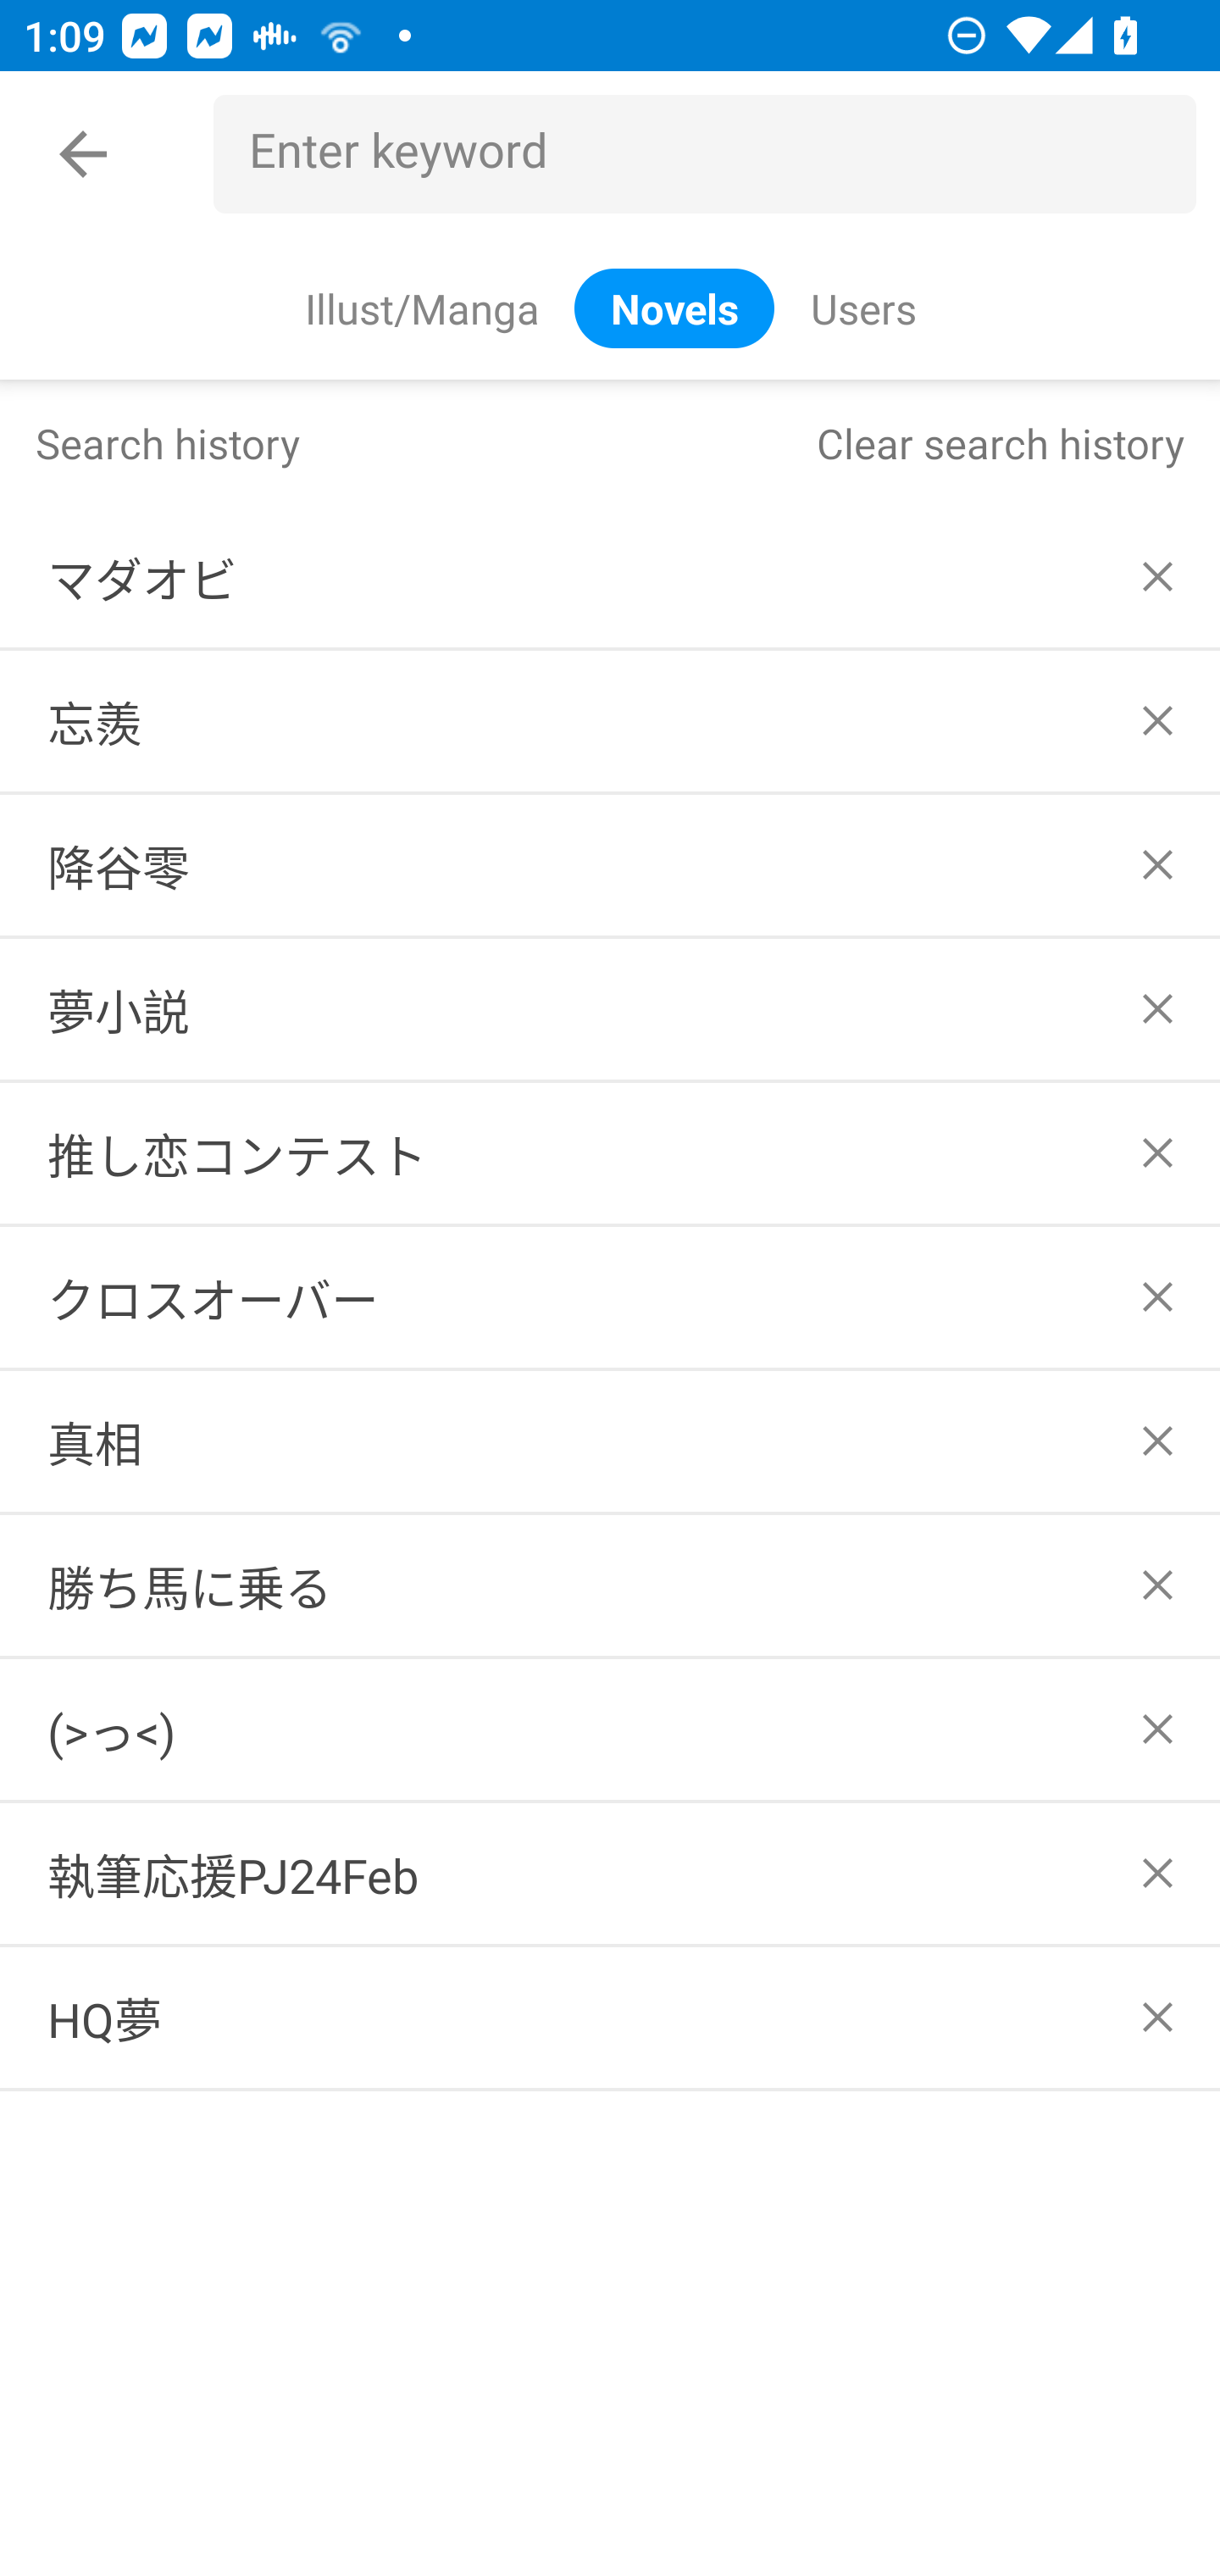 This screenshot has width=1220, height=2576. Describe the element at coordinates (610, 1874) in the screenshot. I see `執筆応援PJ24Feb` at that location.